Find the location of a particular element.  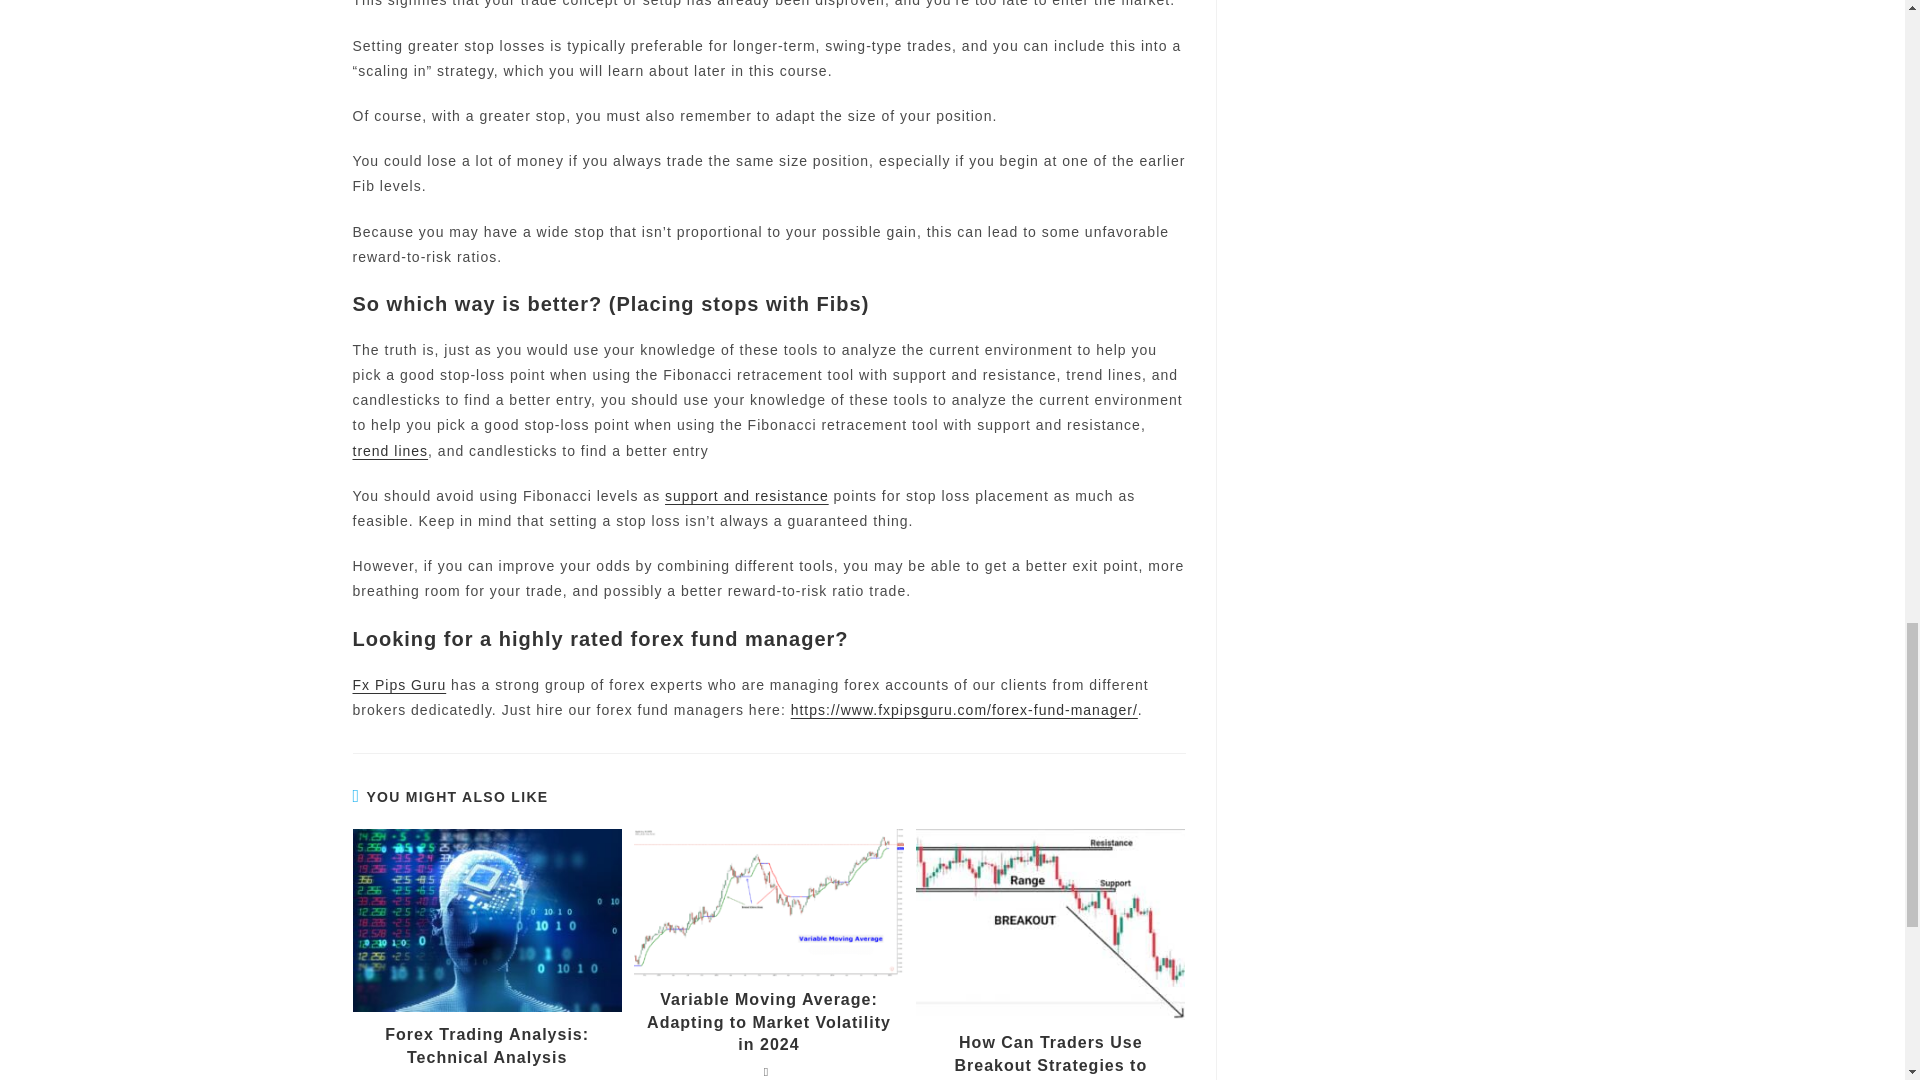

Forex Trading Analysis: Technical Analysis is located at coordinates (486, 1046).